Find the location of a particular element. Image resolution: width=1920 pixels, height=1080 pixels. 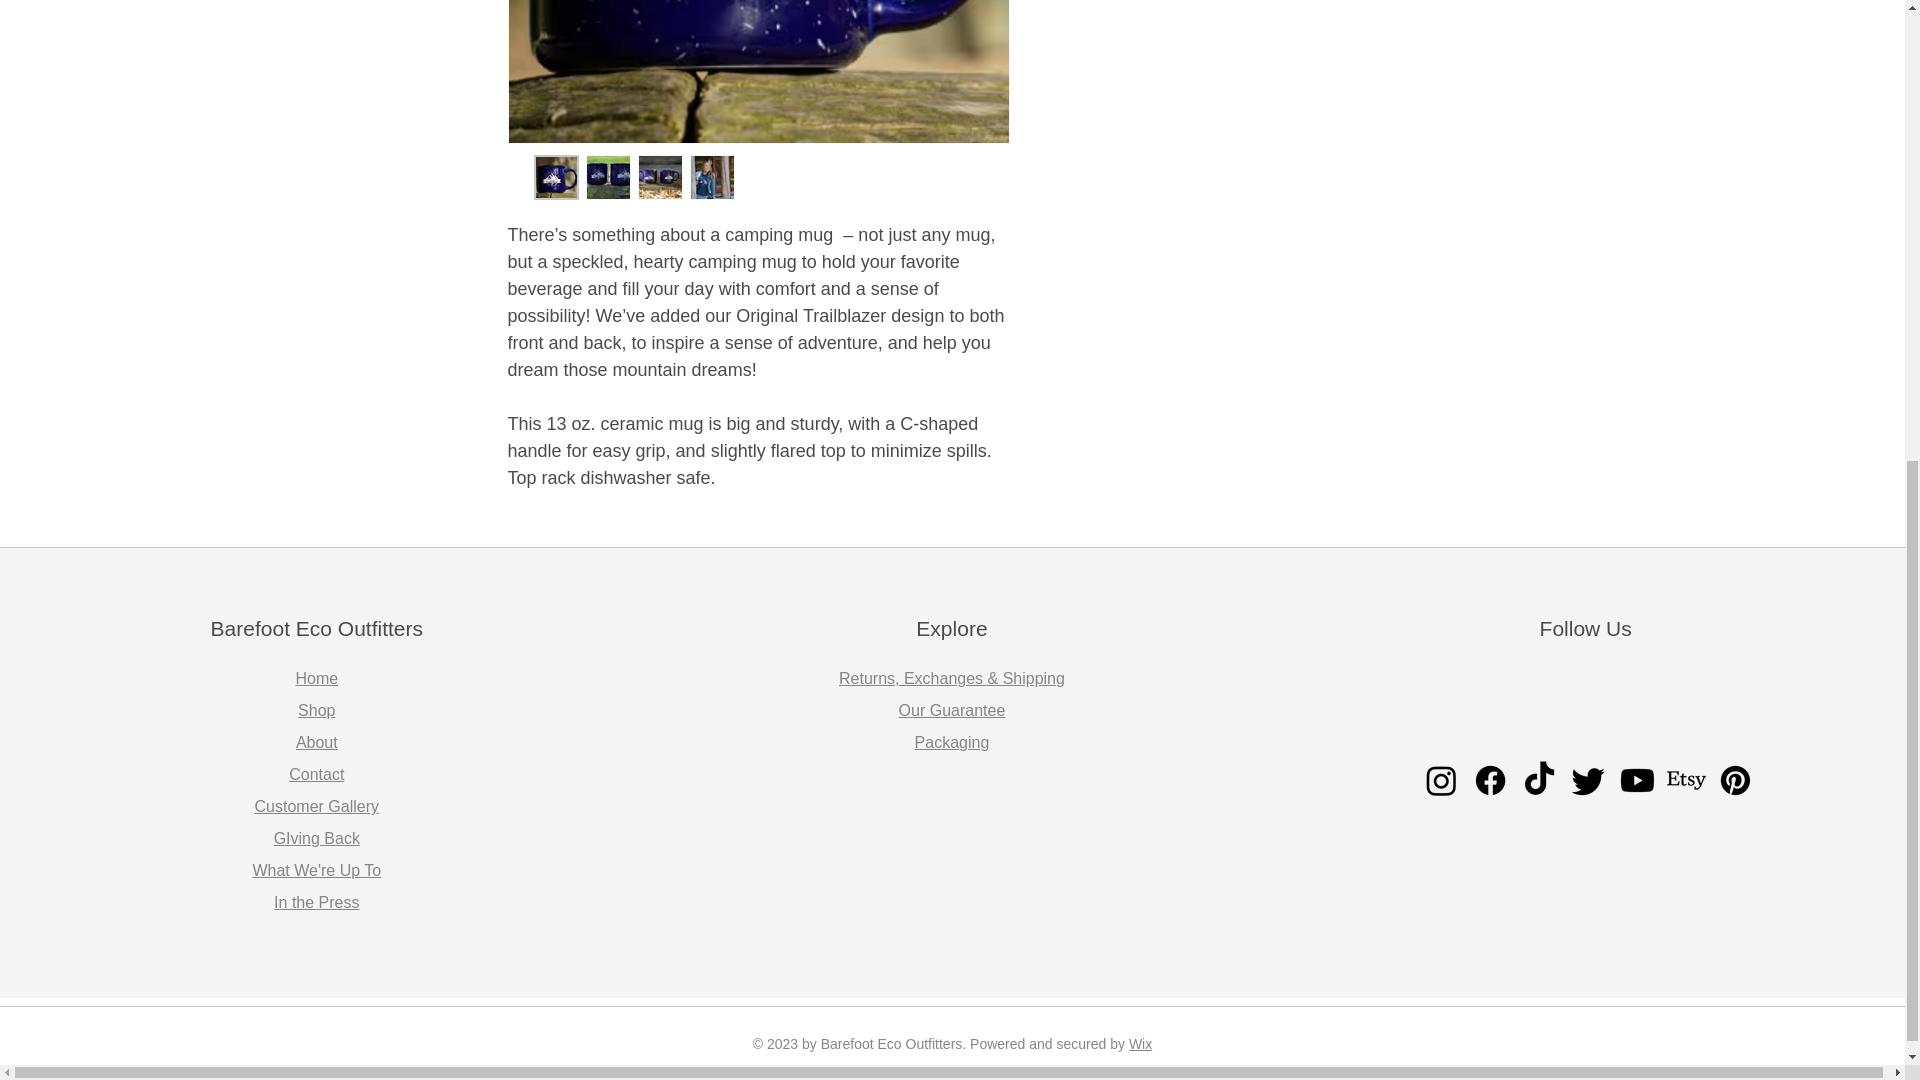

Customer Gallery is located at coordinates (316, 806).